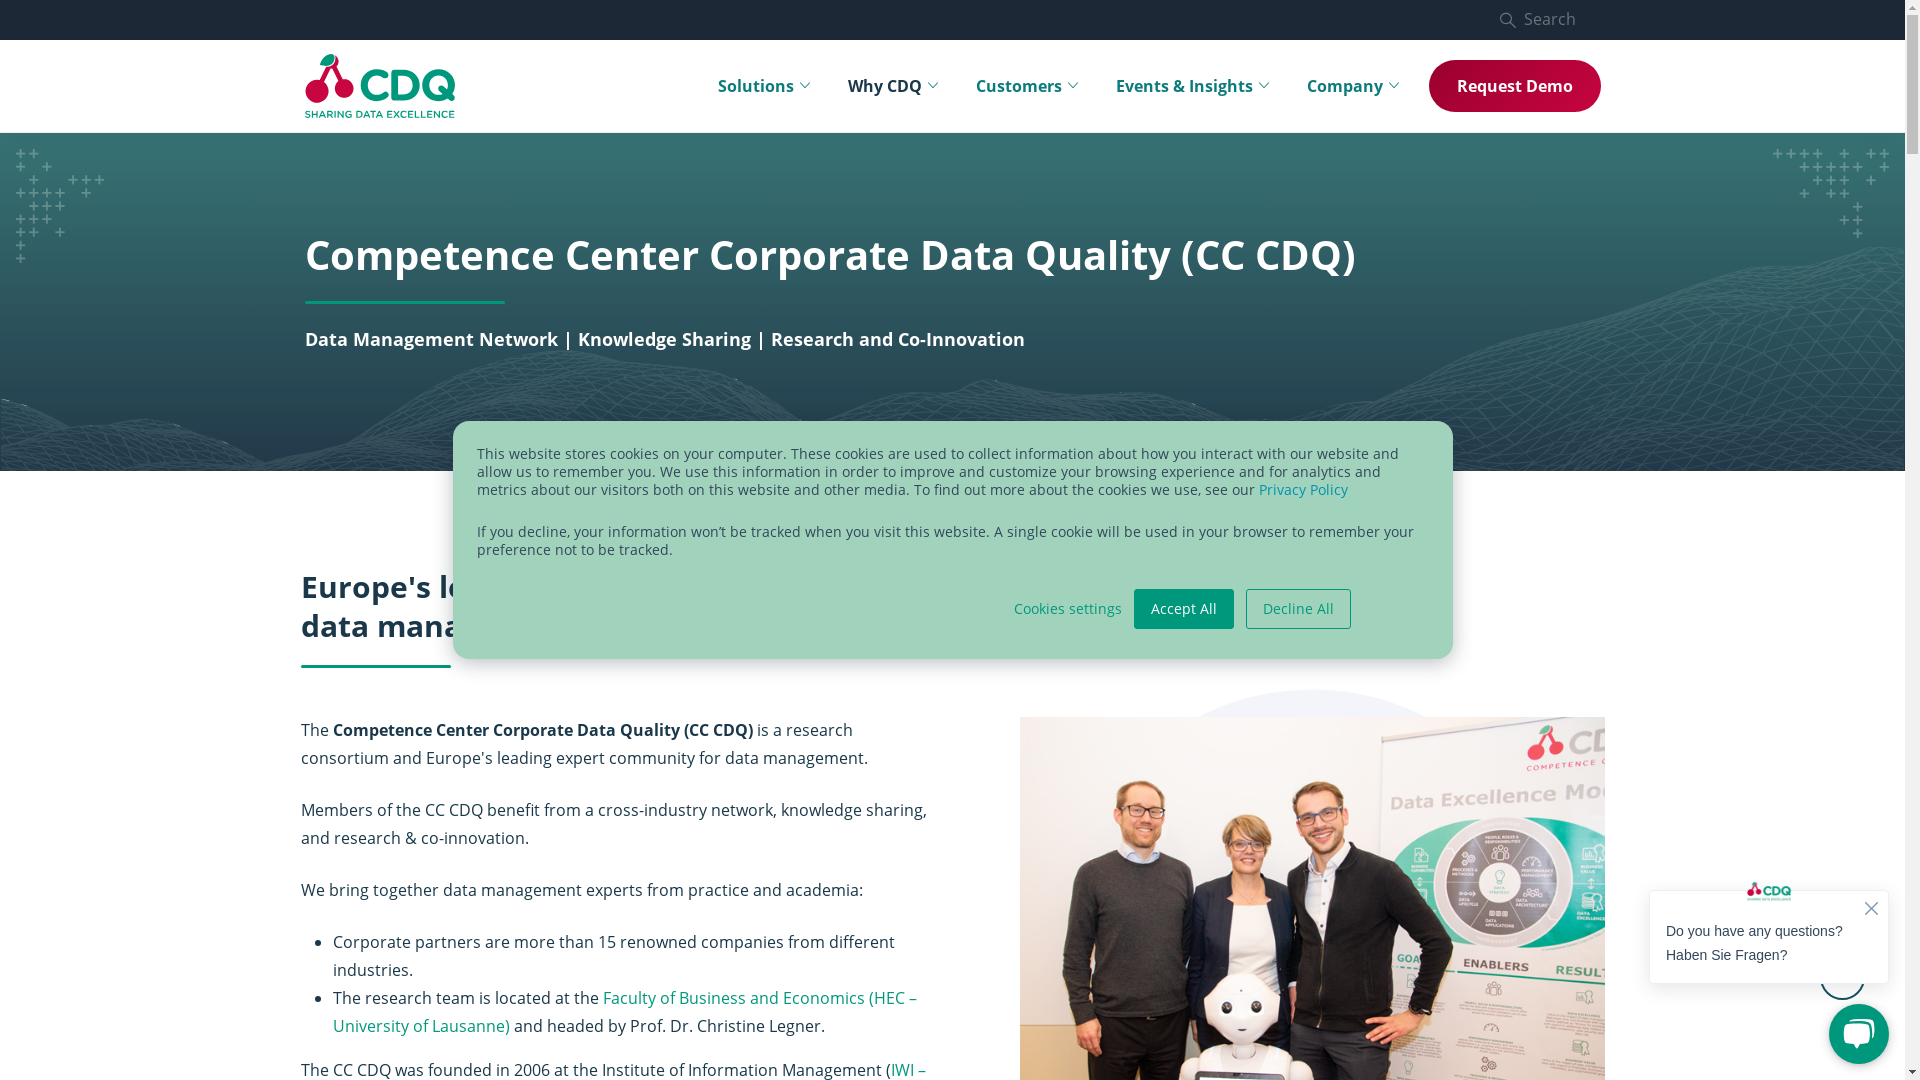  Describe the element at coordinates (1514, 86) in the screenshot. I see `Request Demo` at that location.